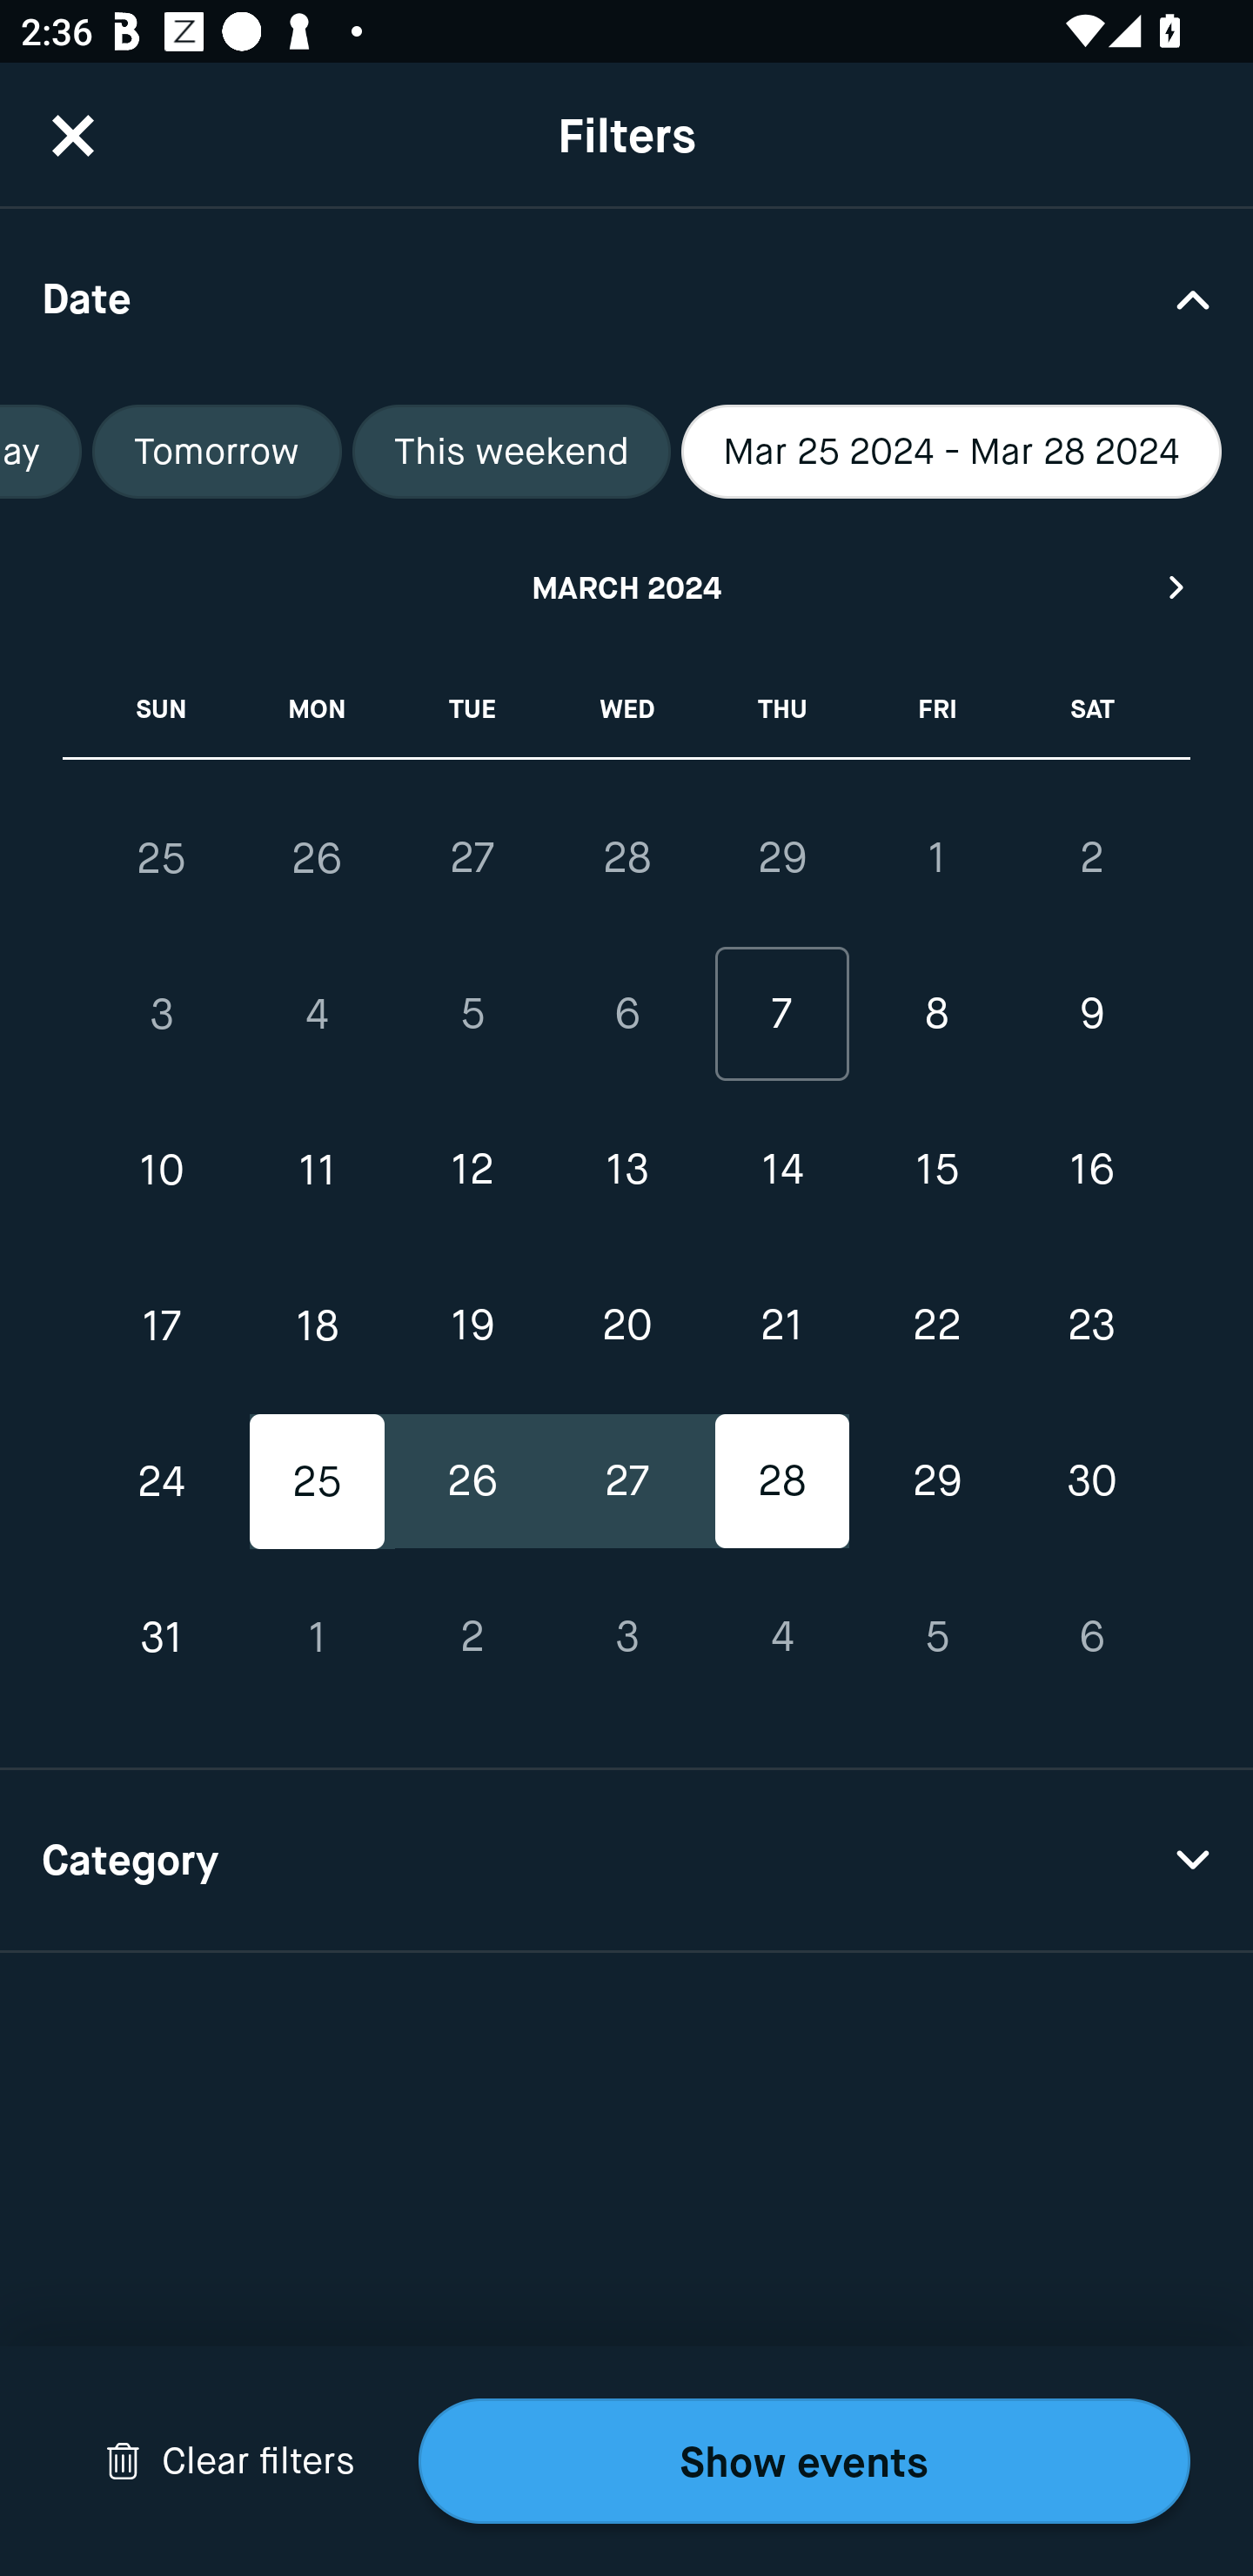 The image size is (1253, 2576). What do you see at coordinates (162, 1636) in the screenshot?
I see `31` at bounding box center [162, 1636].